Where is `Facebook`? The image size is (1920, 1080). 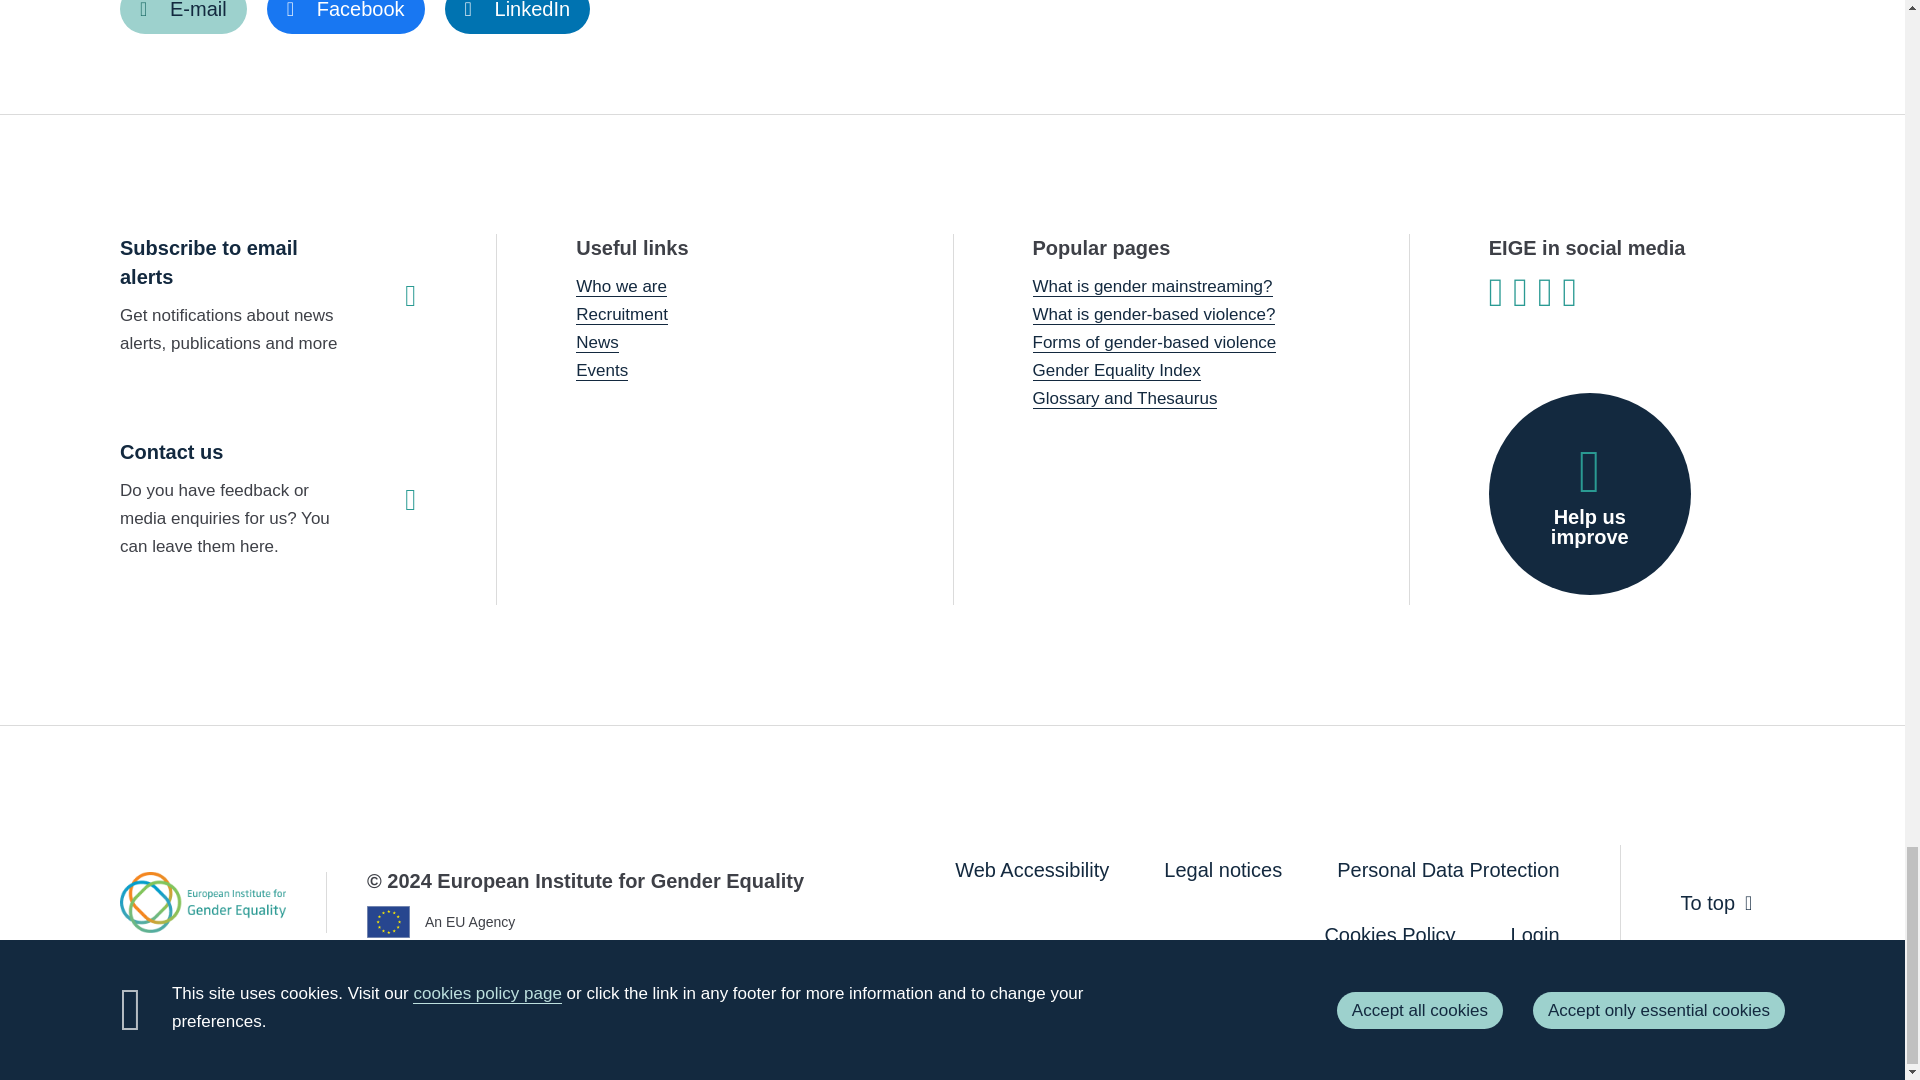 Facebook is located at coordinates (345, 16).